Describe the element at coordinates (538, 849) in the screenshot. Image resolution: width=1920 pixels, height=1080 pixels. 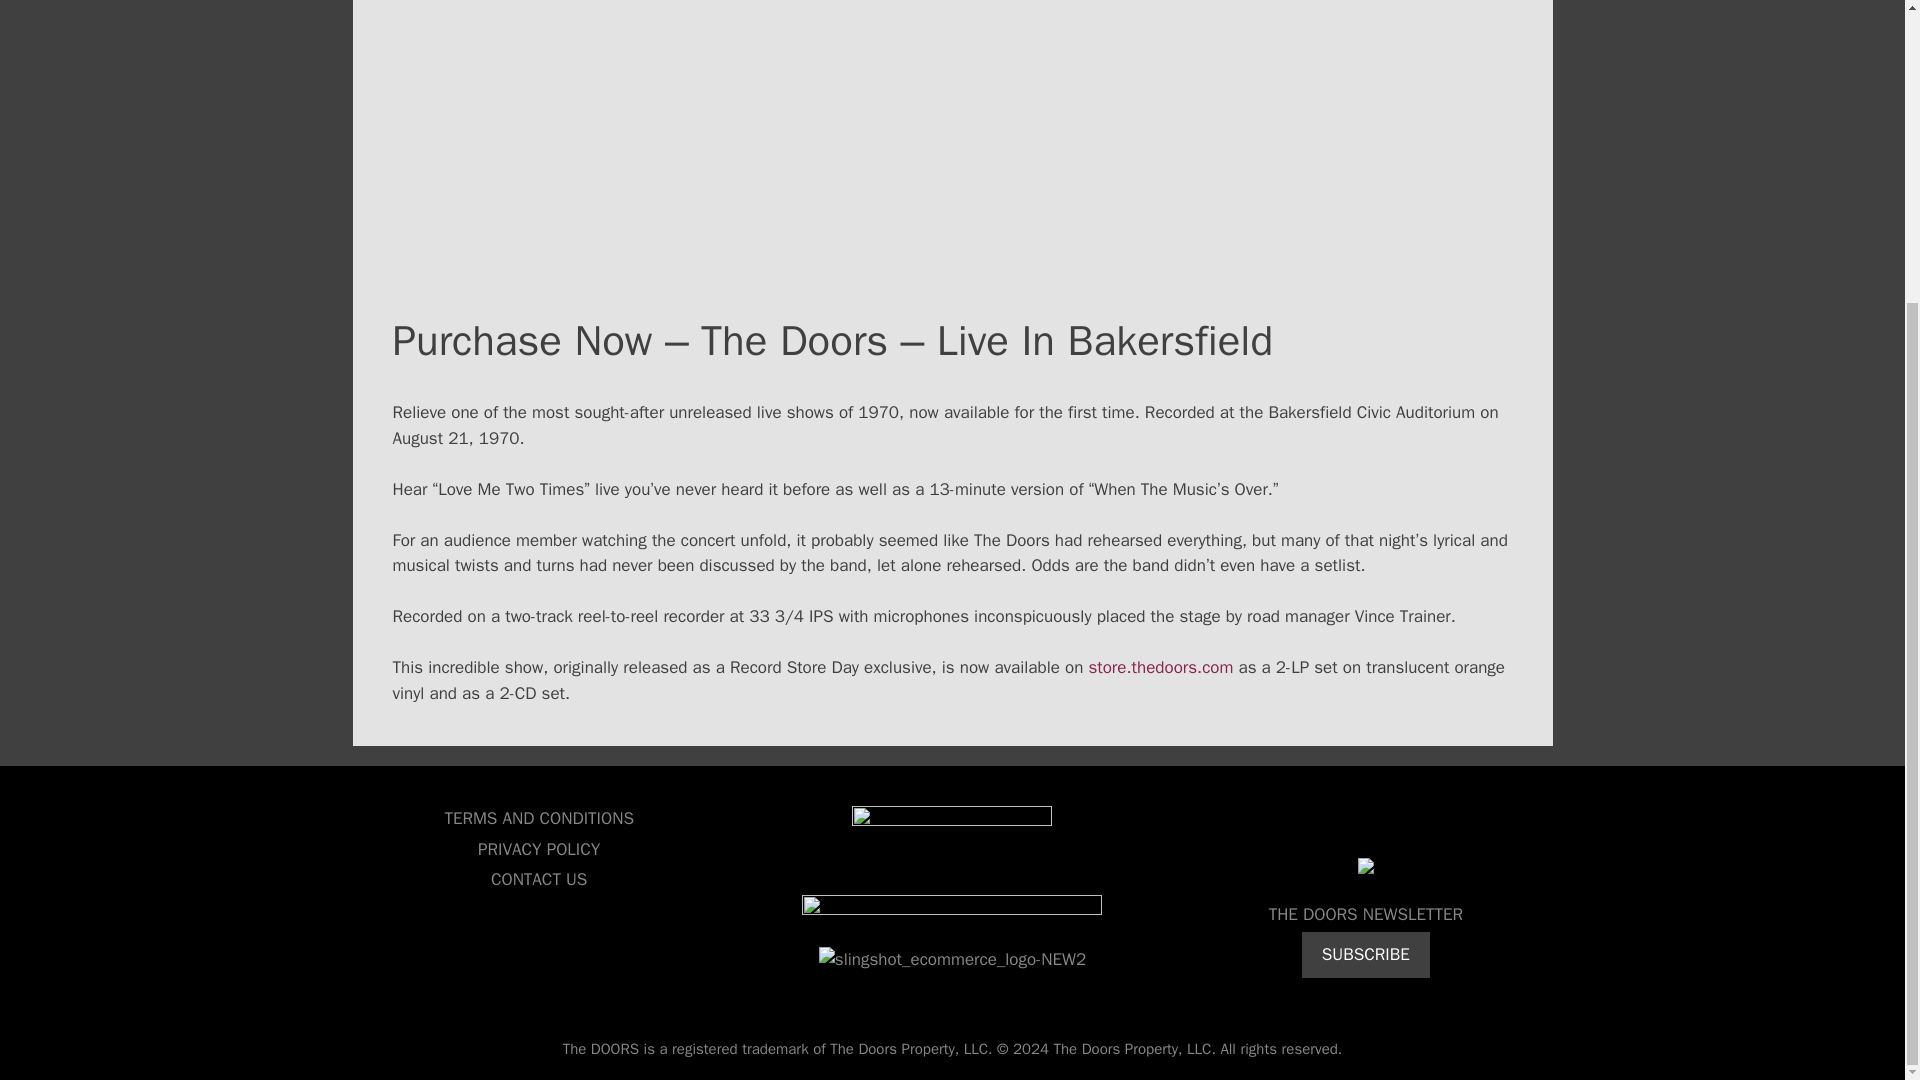
I see `PRIVACY POLICY` at that location.